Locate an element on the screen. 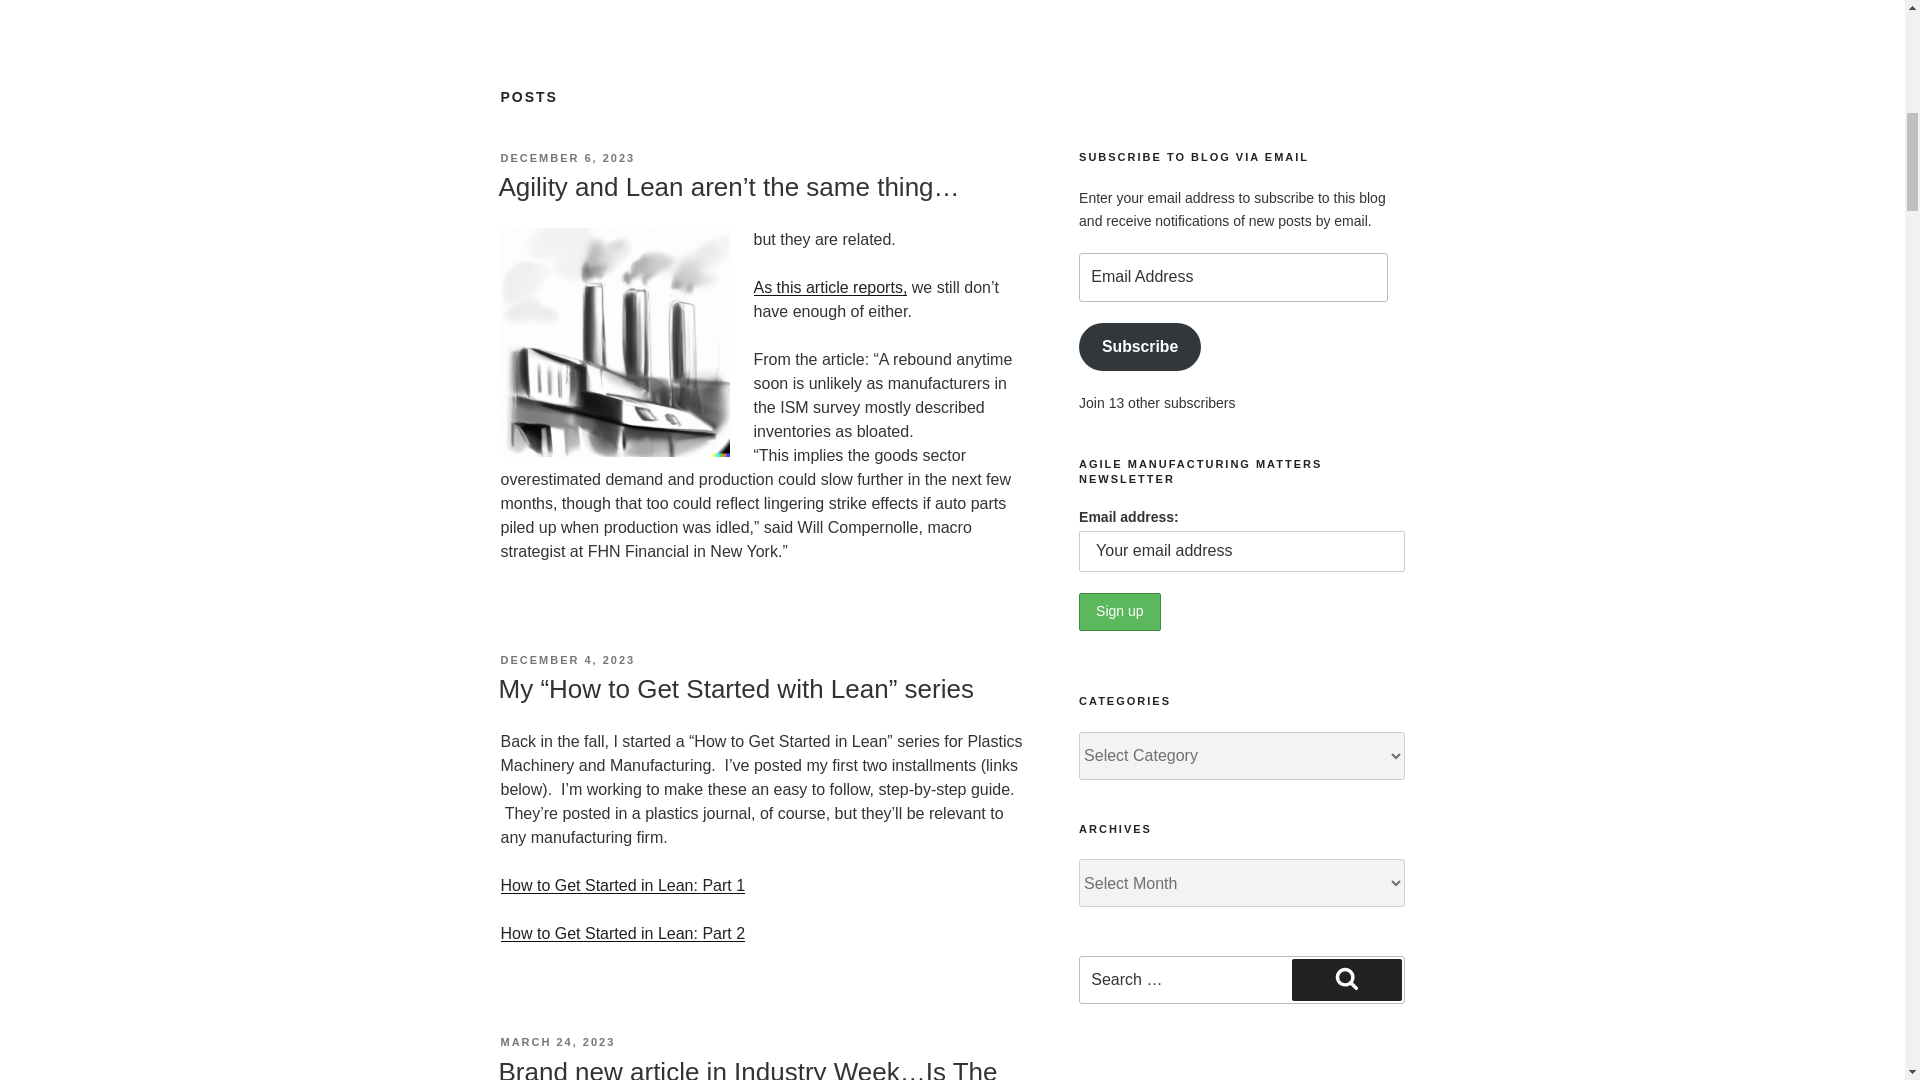 The height and width of the screenshot is (1080, 1920). How to Get Started in Lean: Part 1 is located at coordinates (622, 885).